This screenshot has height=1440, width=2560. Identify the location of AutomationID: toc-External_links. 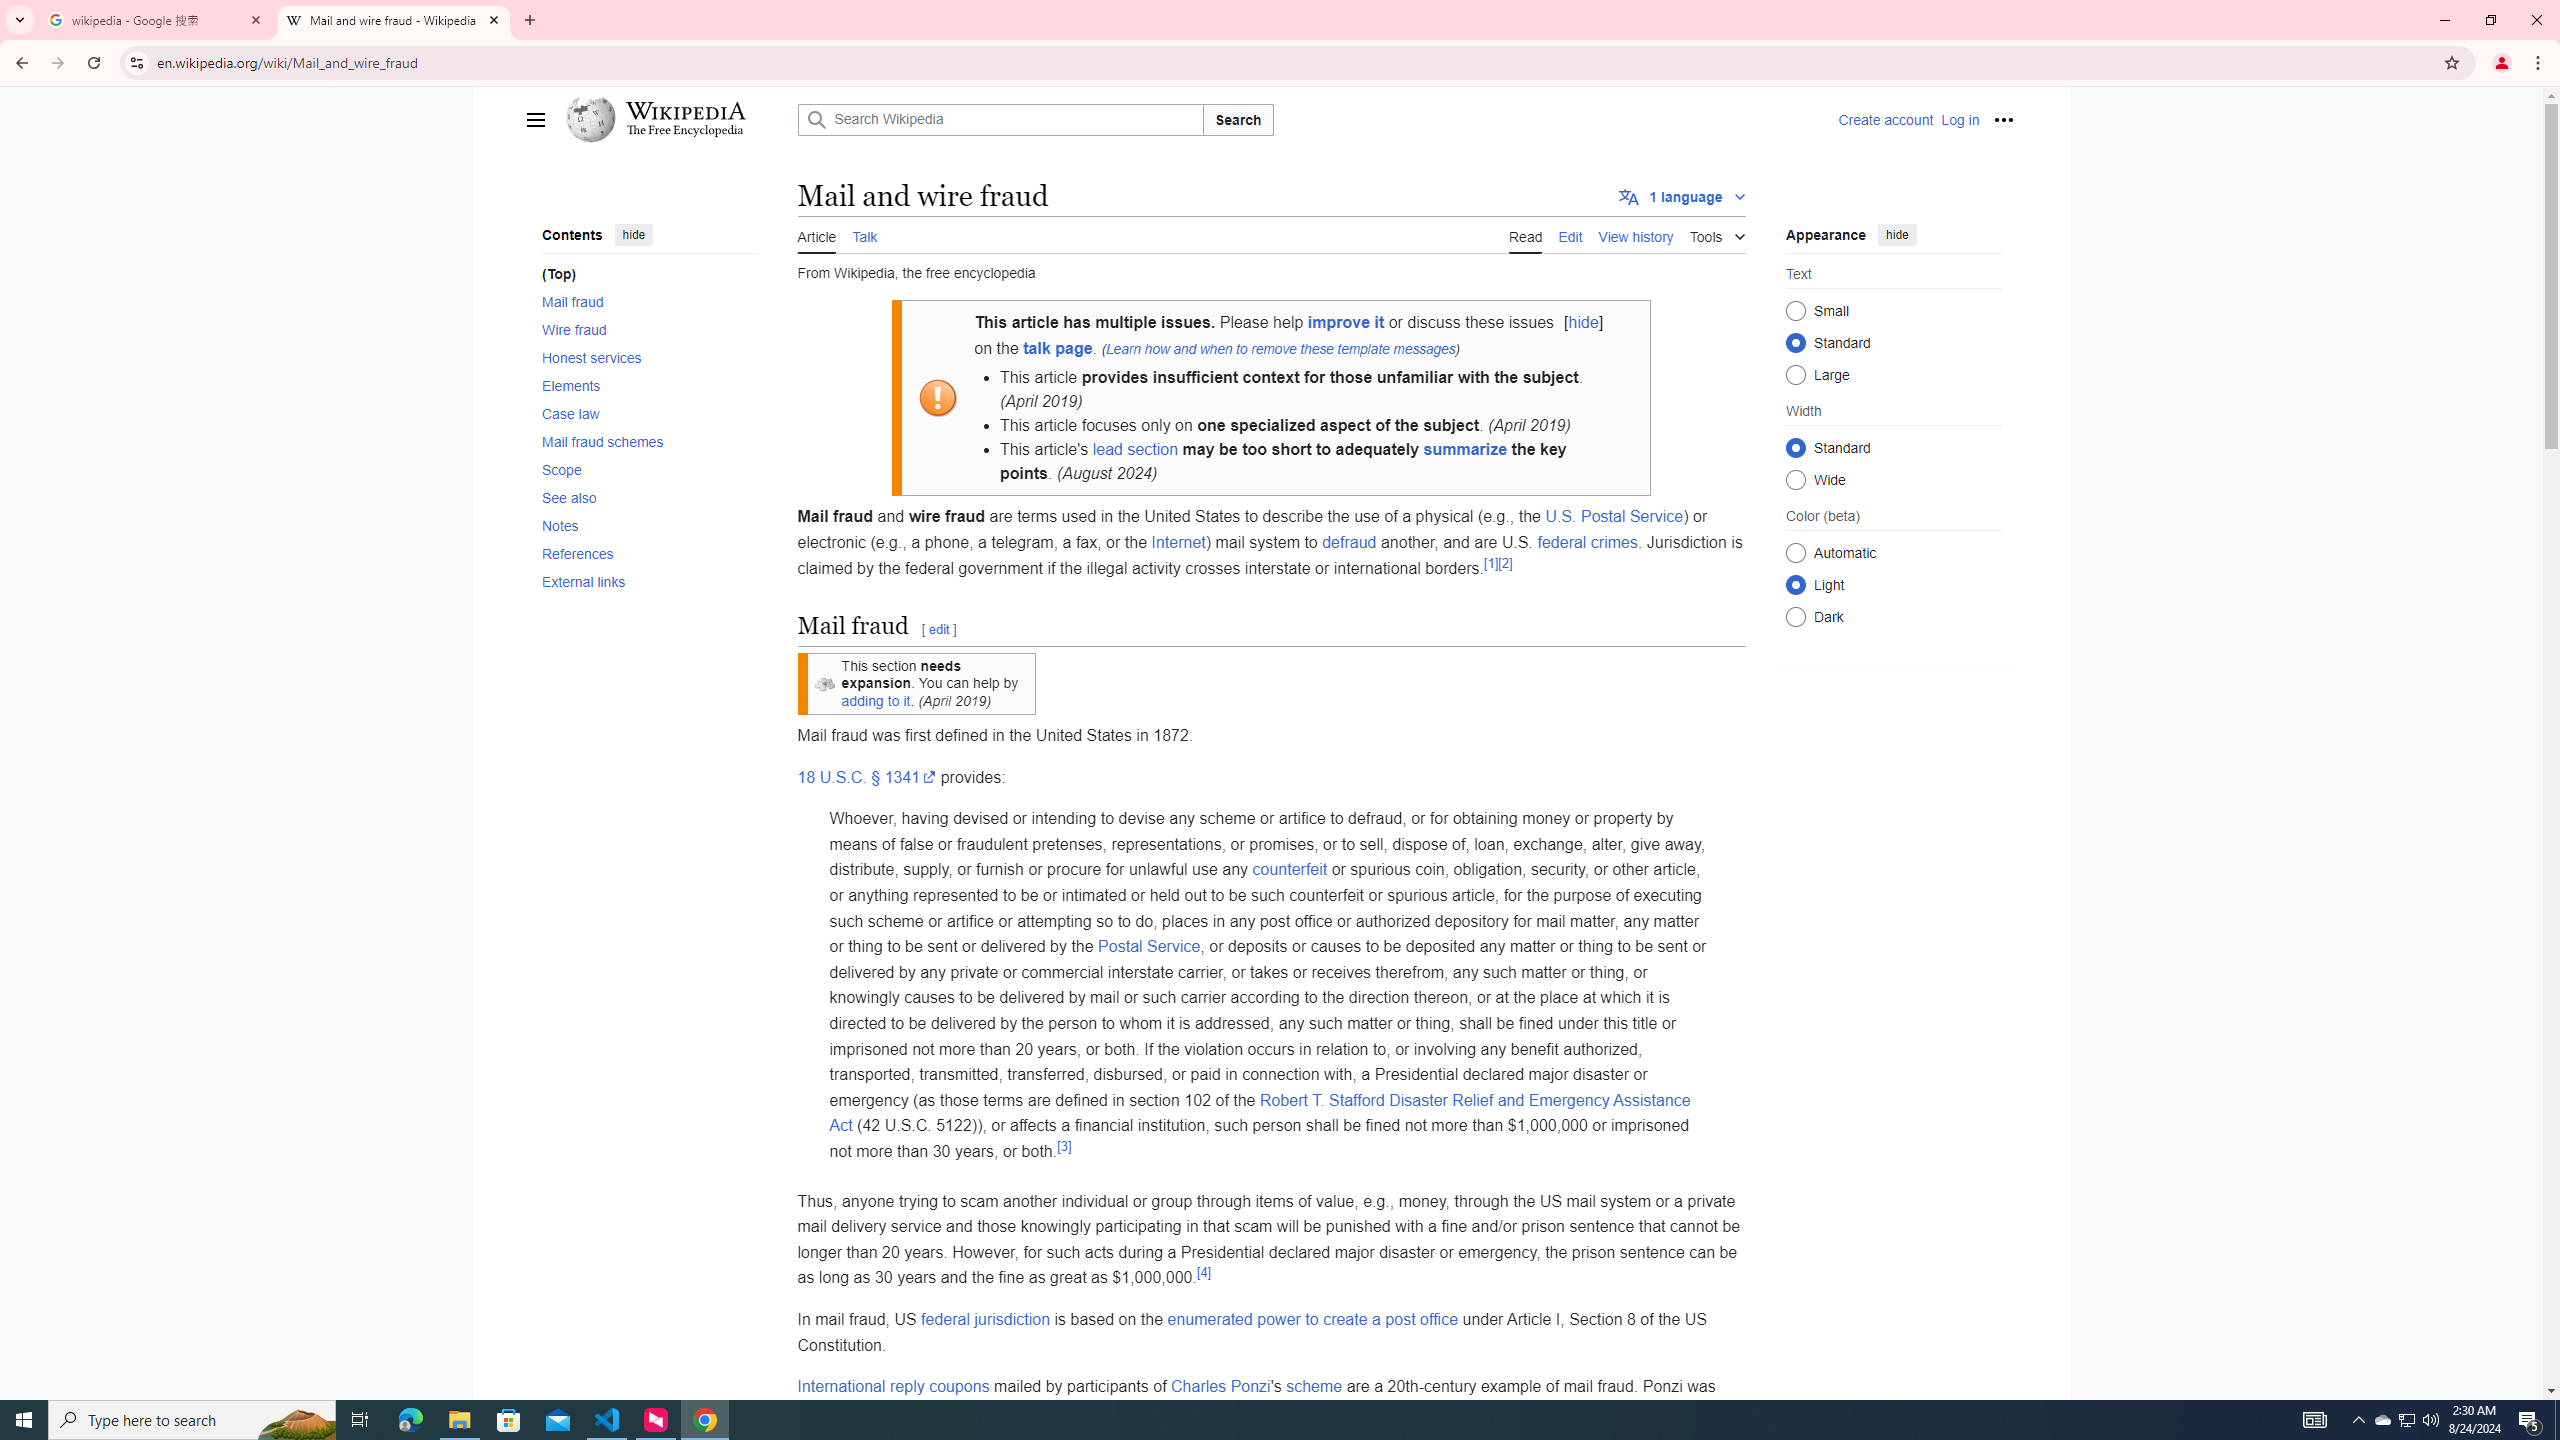
(643, 582).